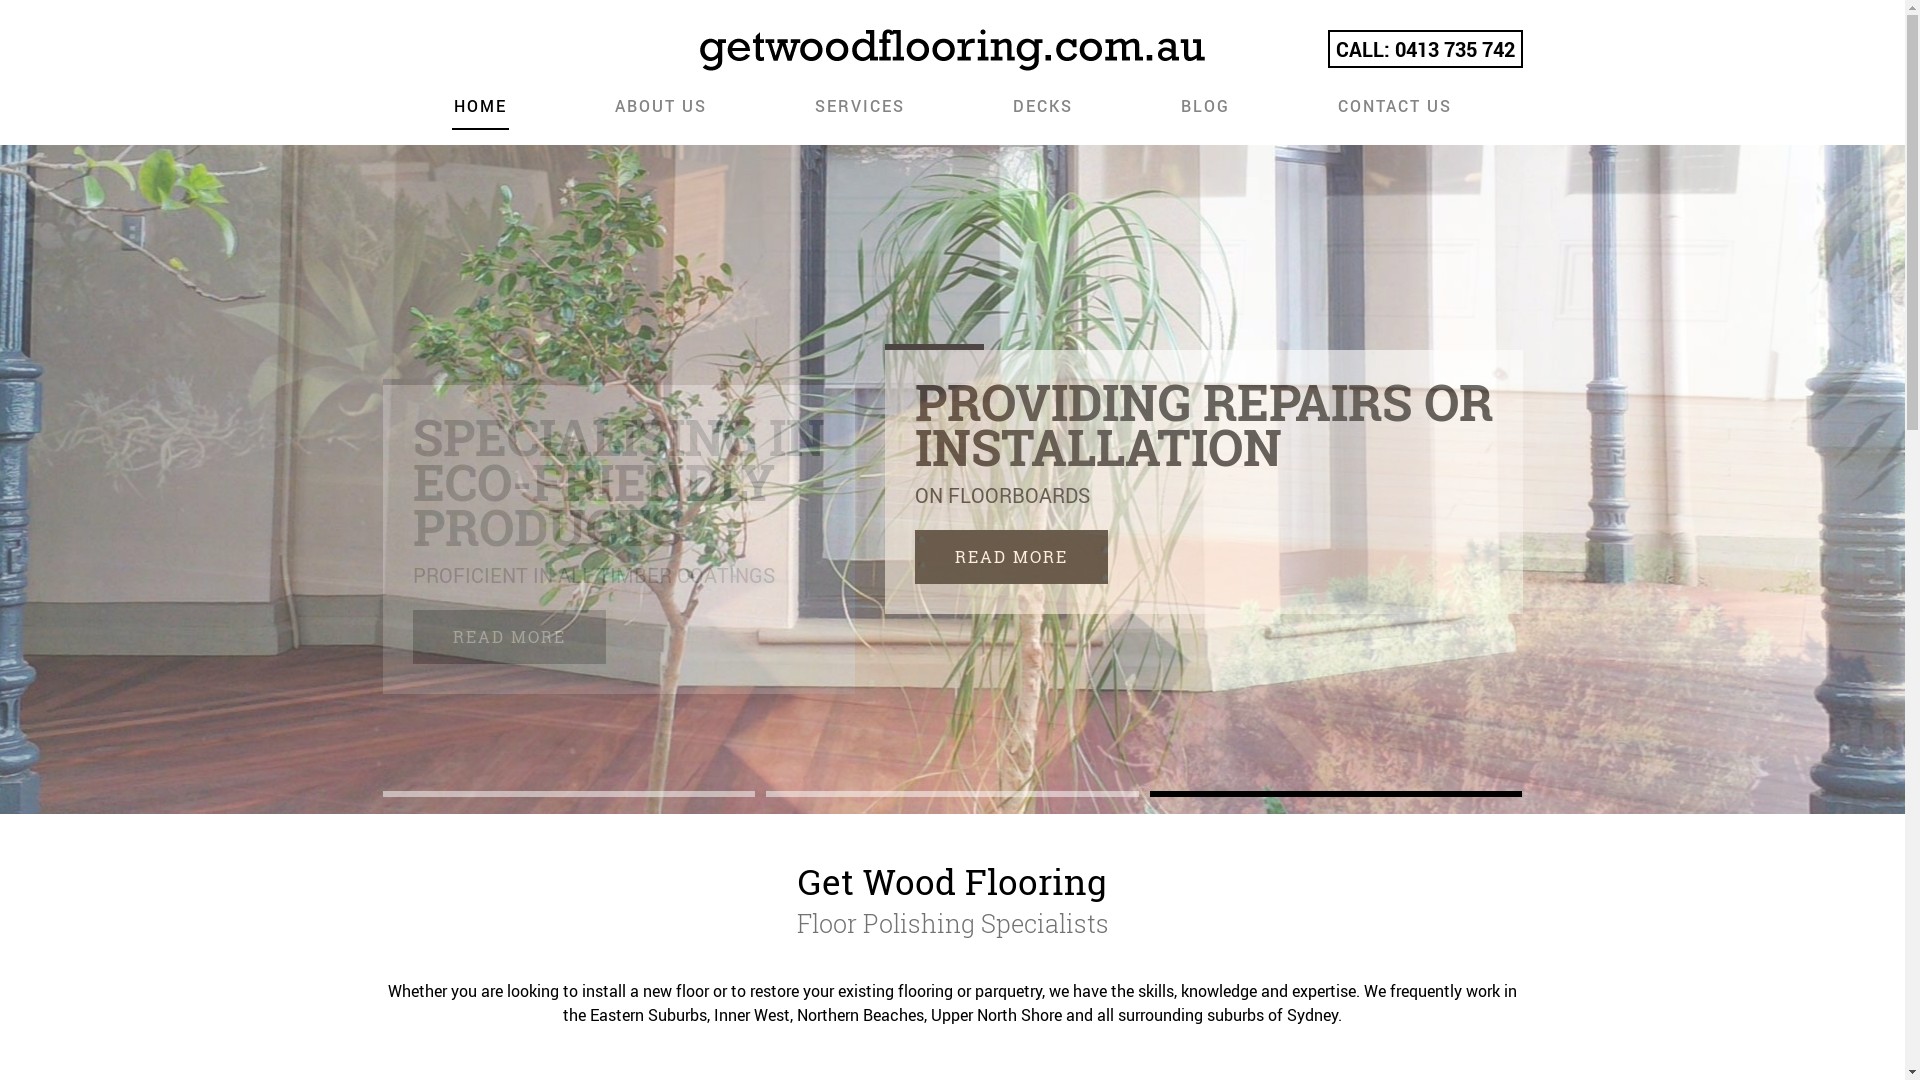 This screenshot has height=1080, width=1920. What do you see at coordinates (1336, 794) in the screenshot?
I see `3` at bounding box center [1336, 794].